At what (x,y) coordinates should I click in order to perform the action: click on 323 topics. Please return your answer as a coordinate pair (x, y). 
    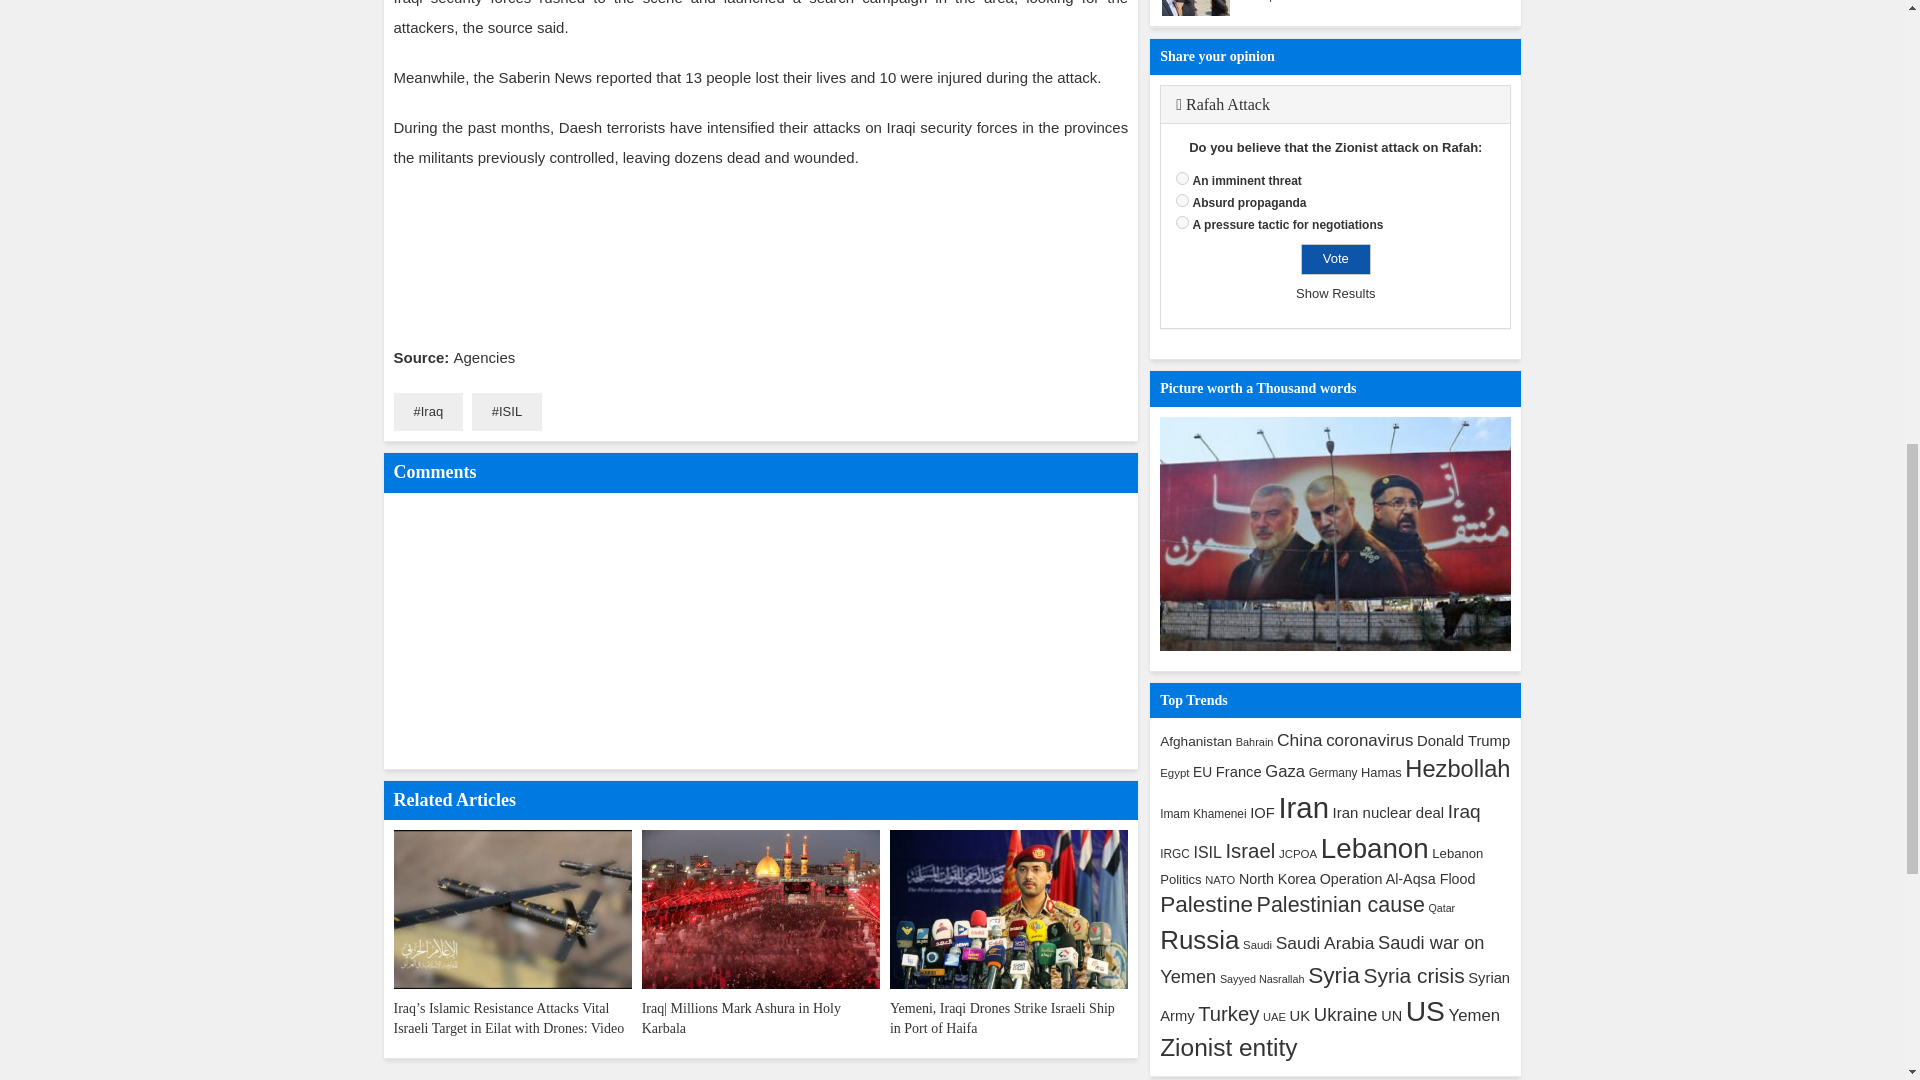
    Looking at the image, I should click on (1174, 772).